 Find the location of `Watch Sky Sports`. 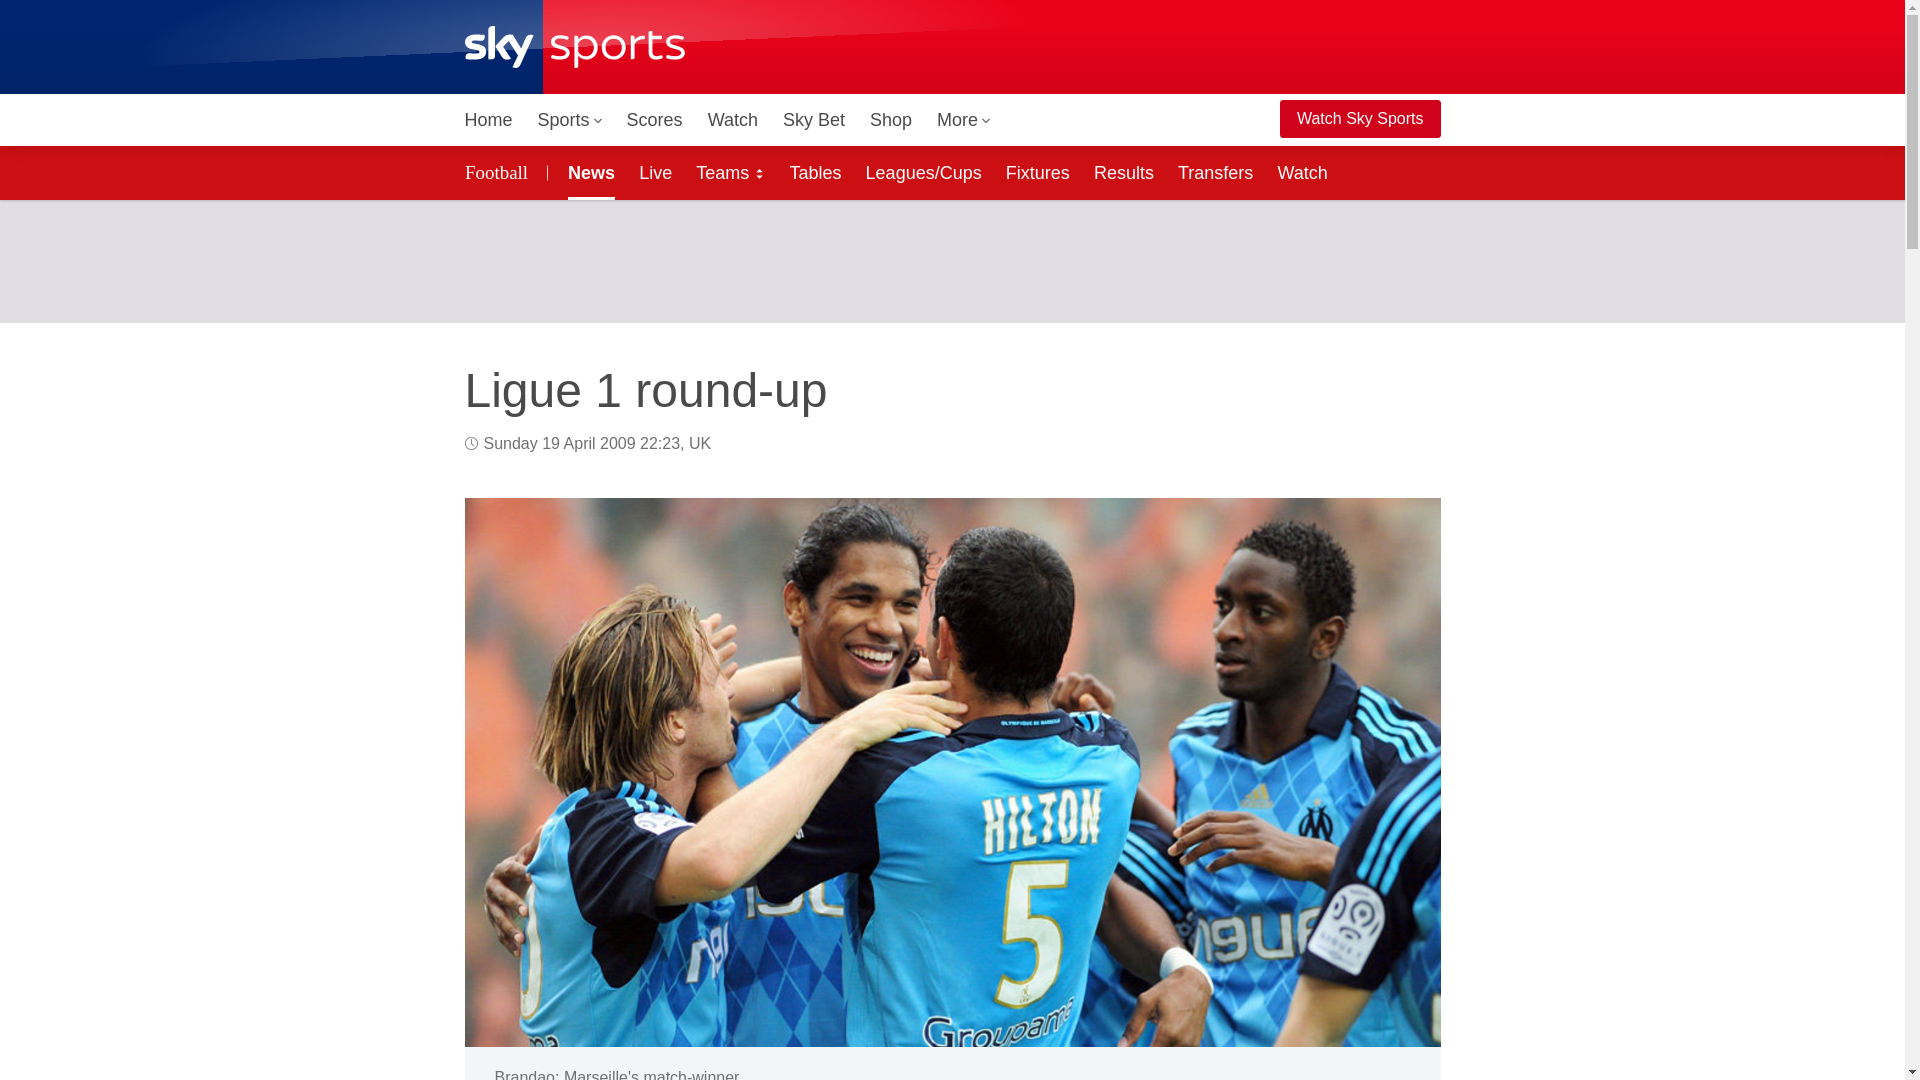

Watch Sky Sports is located at coordinates (1360, 119).